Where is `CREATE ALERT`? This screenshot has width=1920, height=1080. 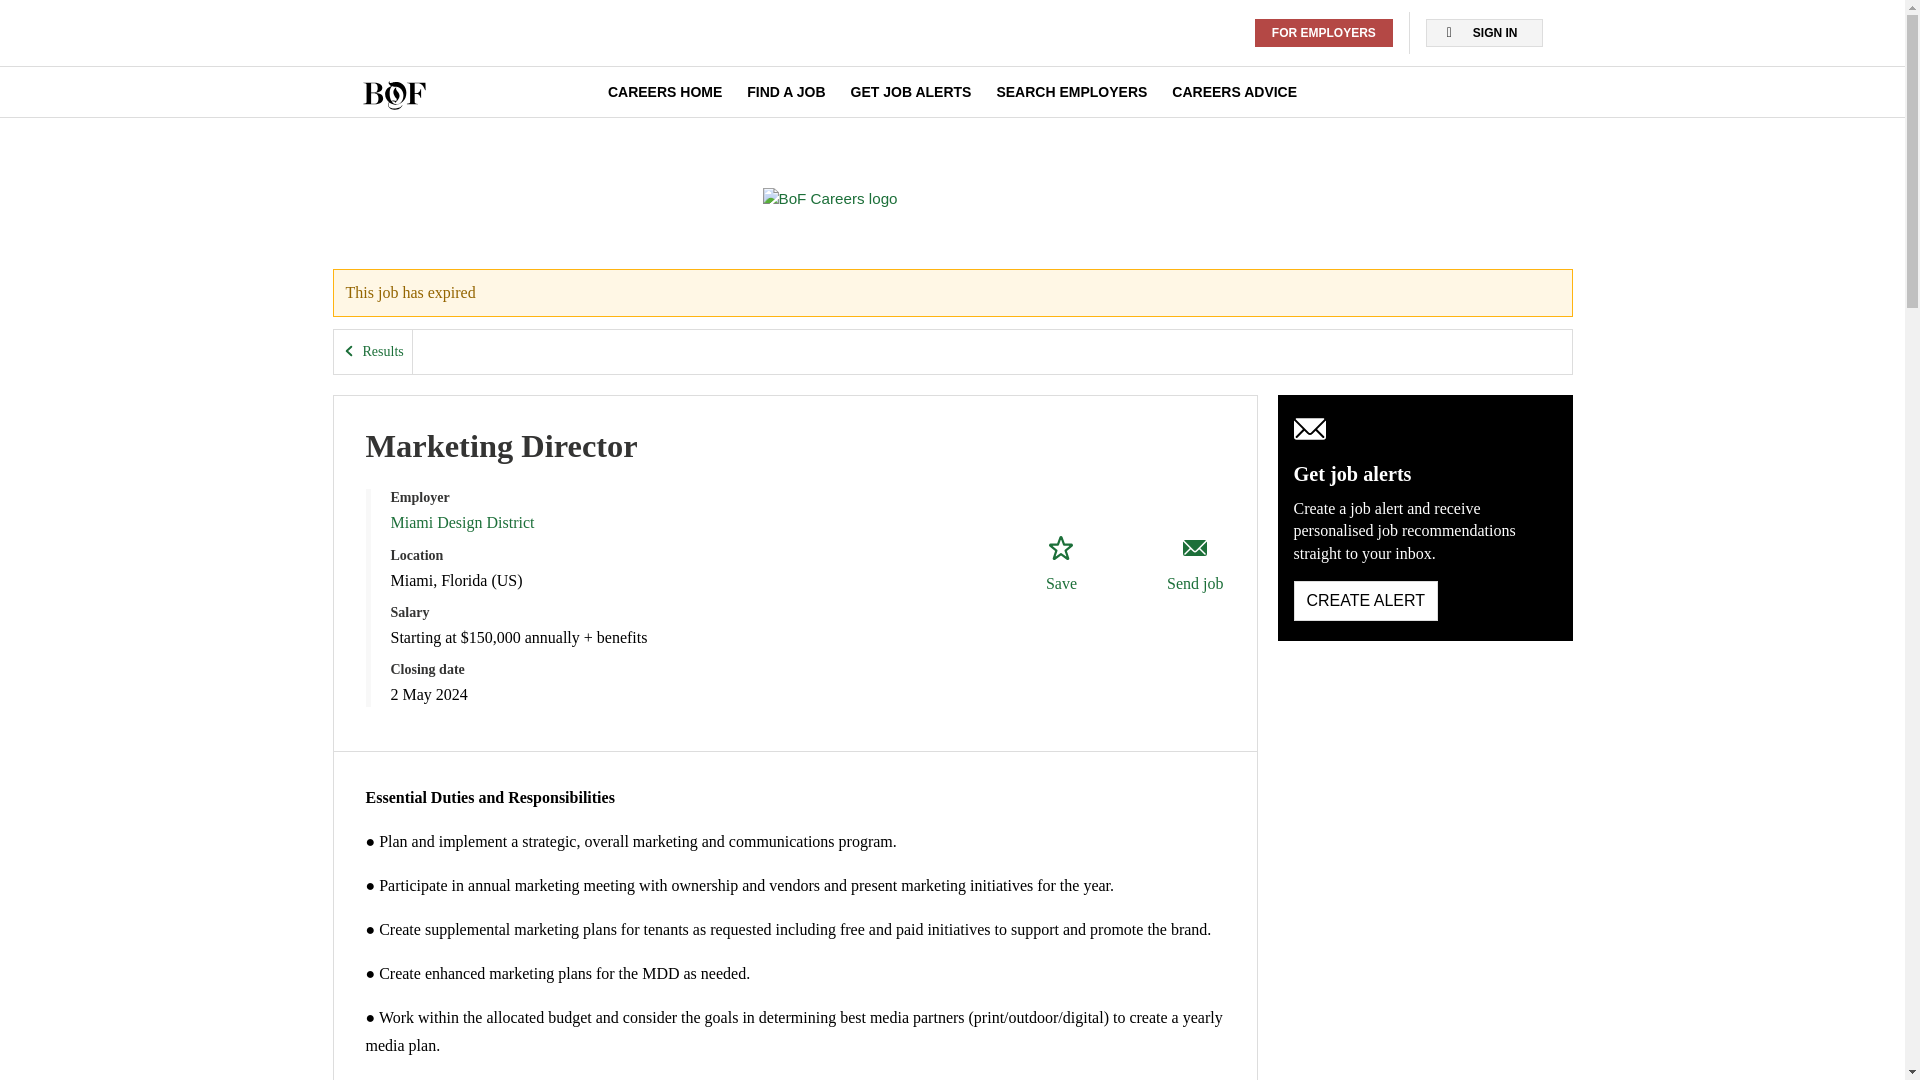
CREATE ALERT is located at coordinates (1366, 601).